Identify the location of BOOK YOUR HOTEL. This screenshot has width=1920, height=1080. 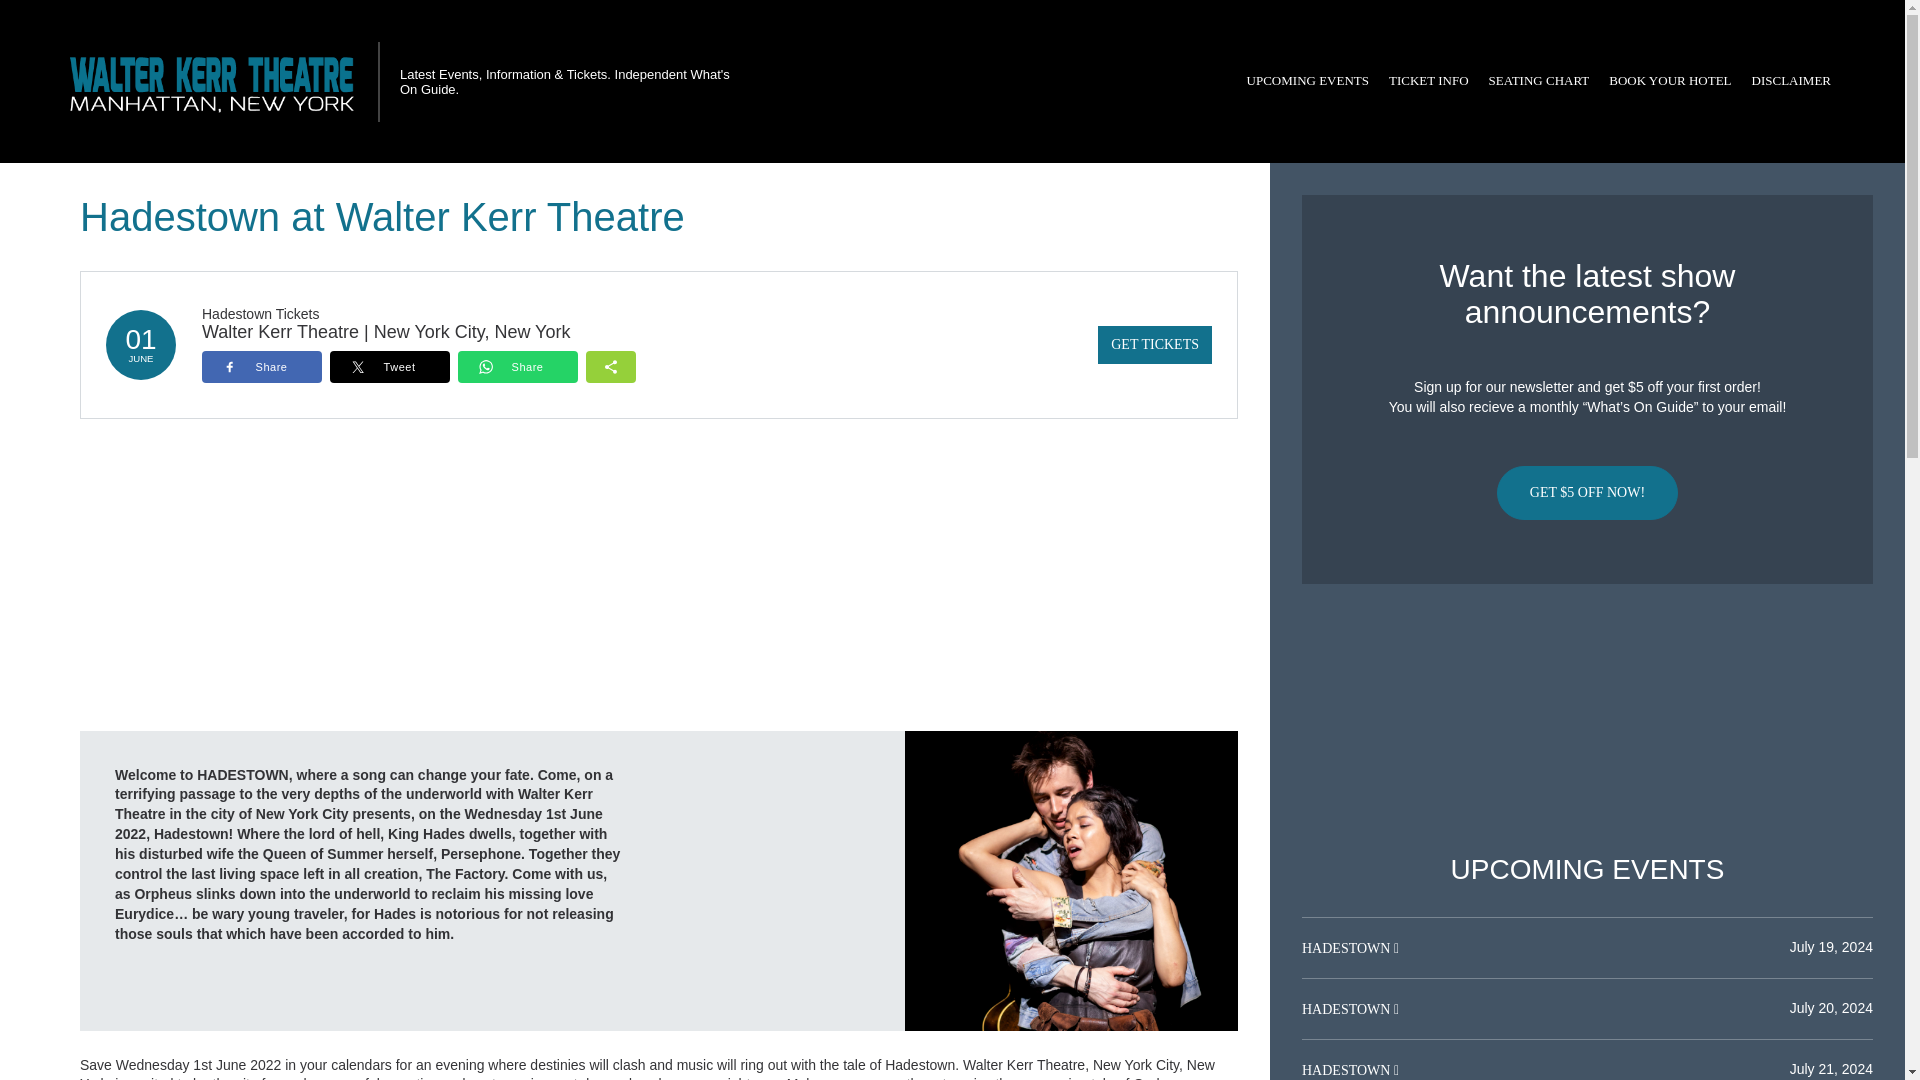
(1670, 81).